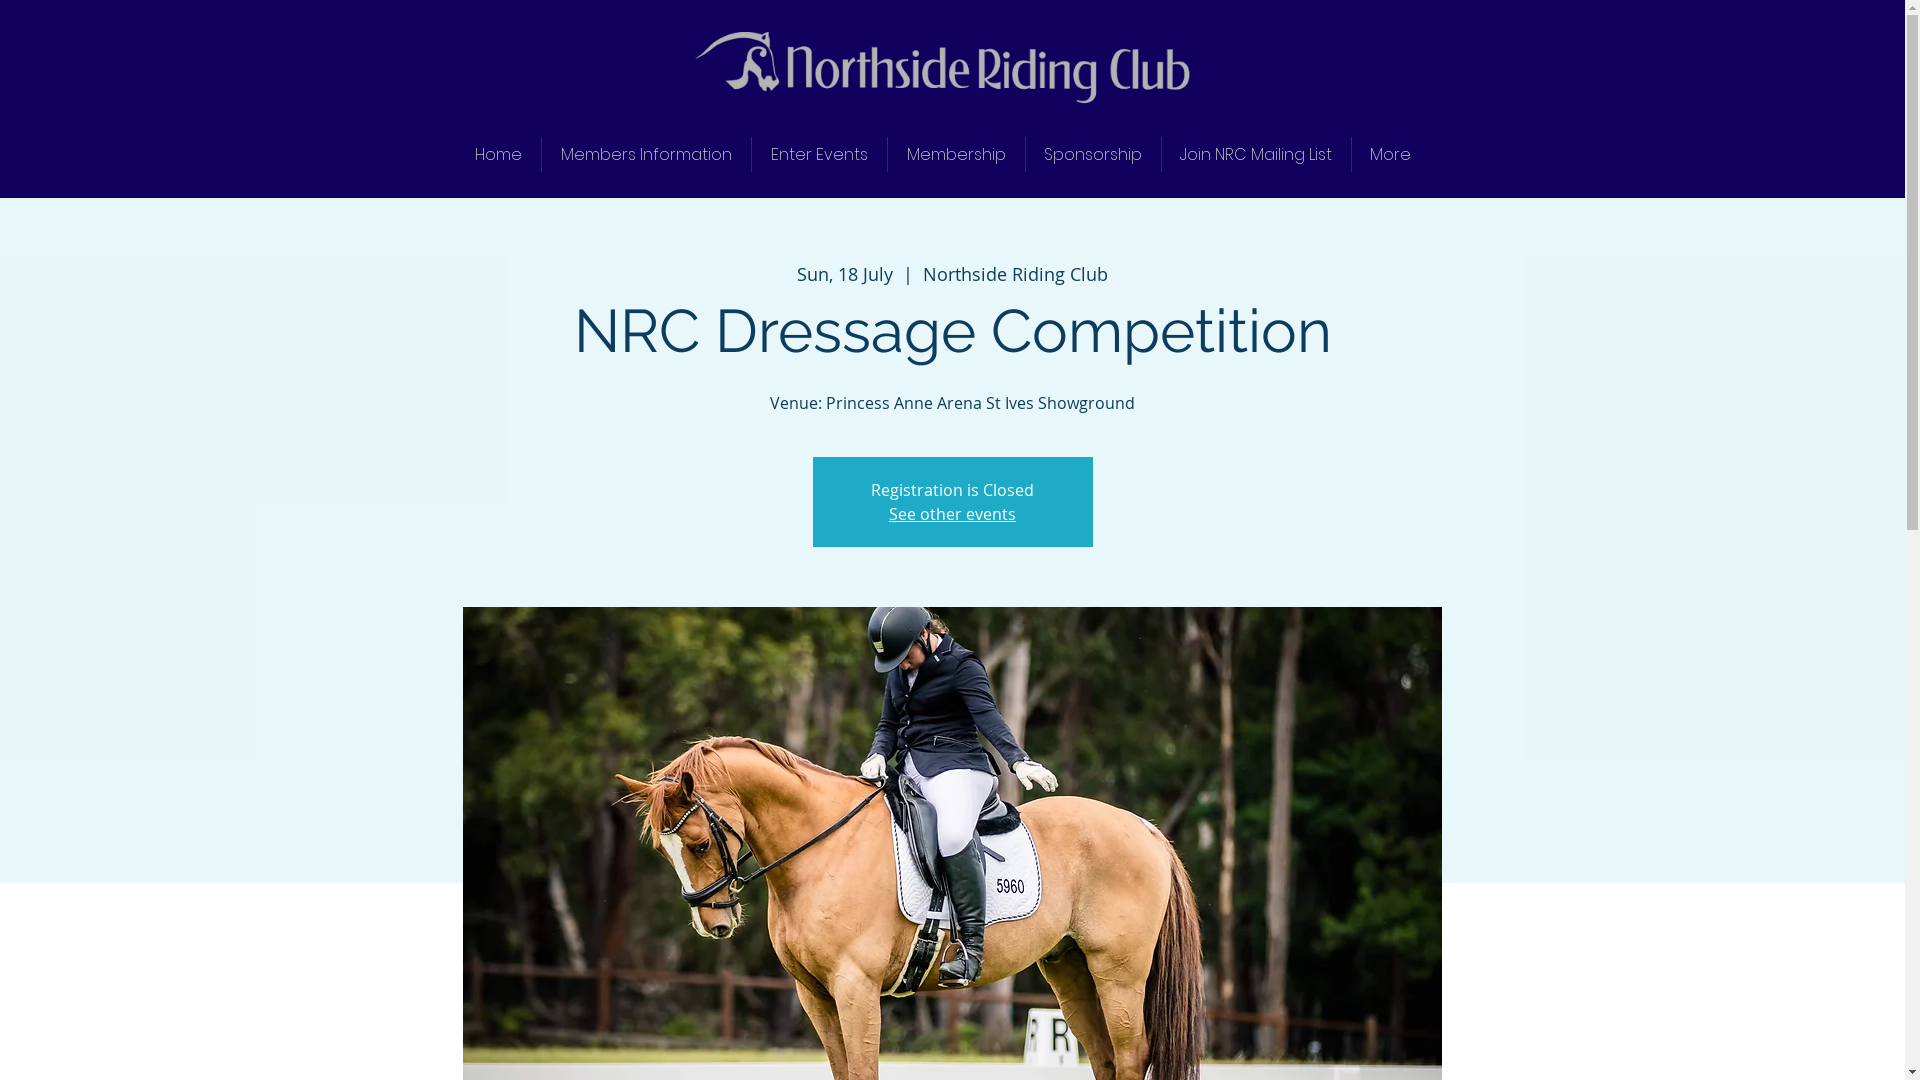 The width and height of the screenshot is (1920, 1080). I want to click on Membership, so click(956, 154).